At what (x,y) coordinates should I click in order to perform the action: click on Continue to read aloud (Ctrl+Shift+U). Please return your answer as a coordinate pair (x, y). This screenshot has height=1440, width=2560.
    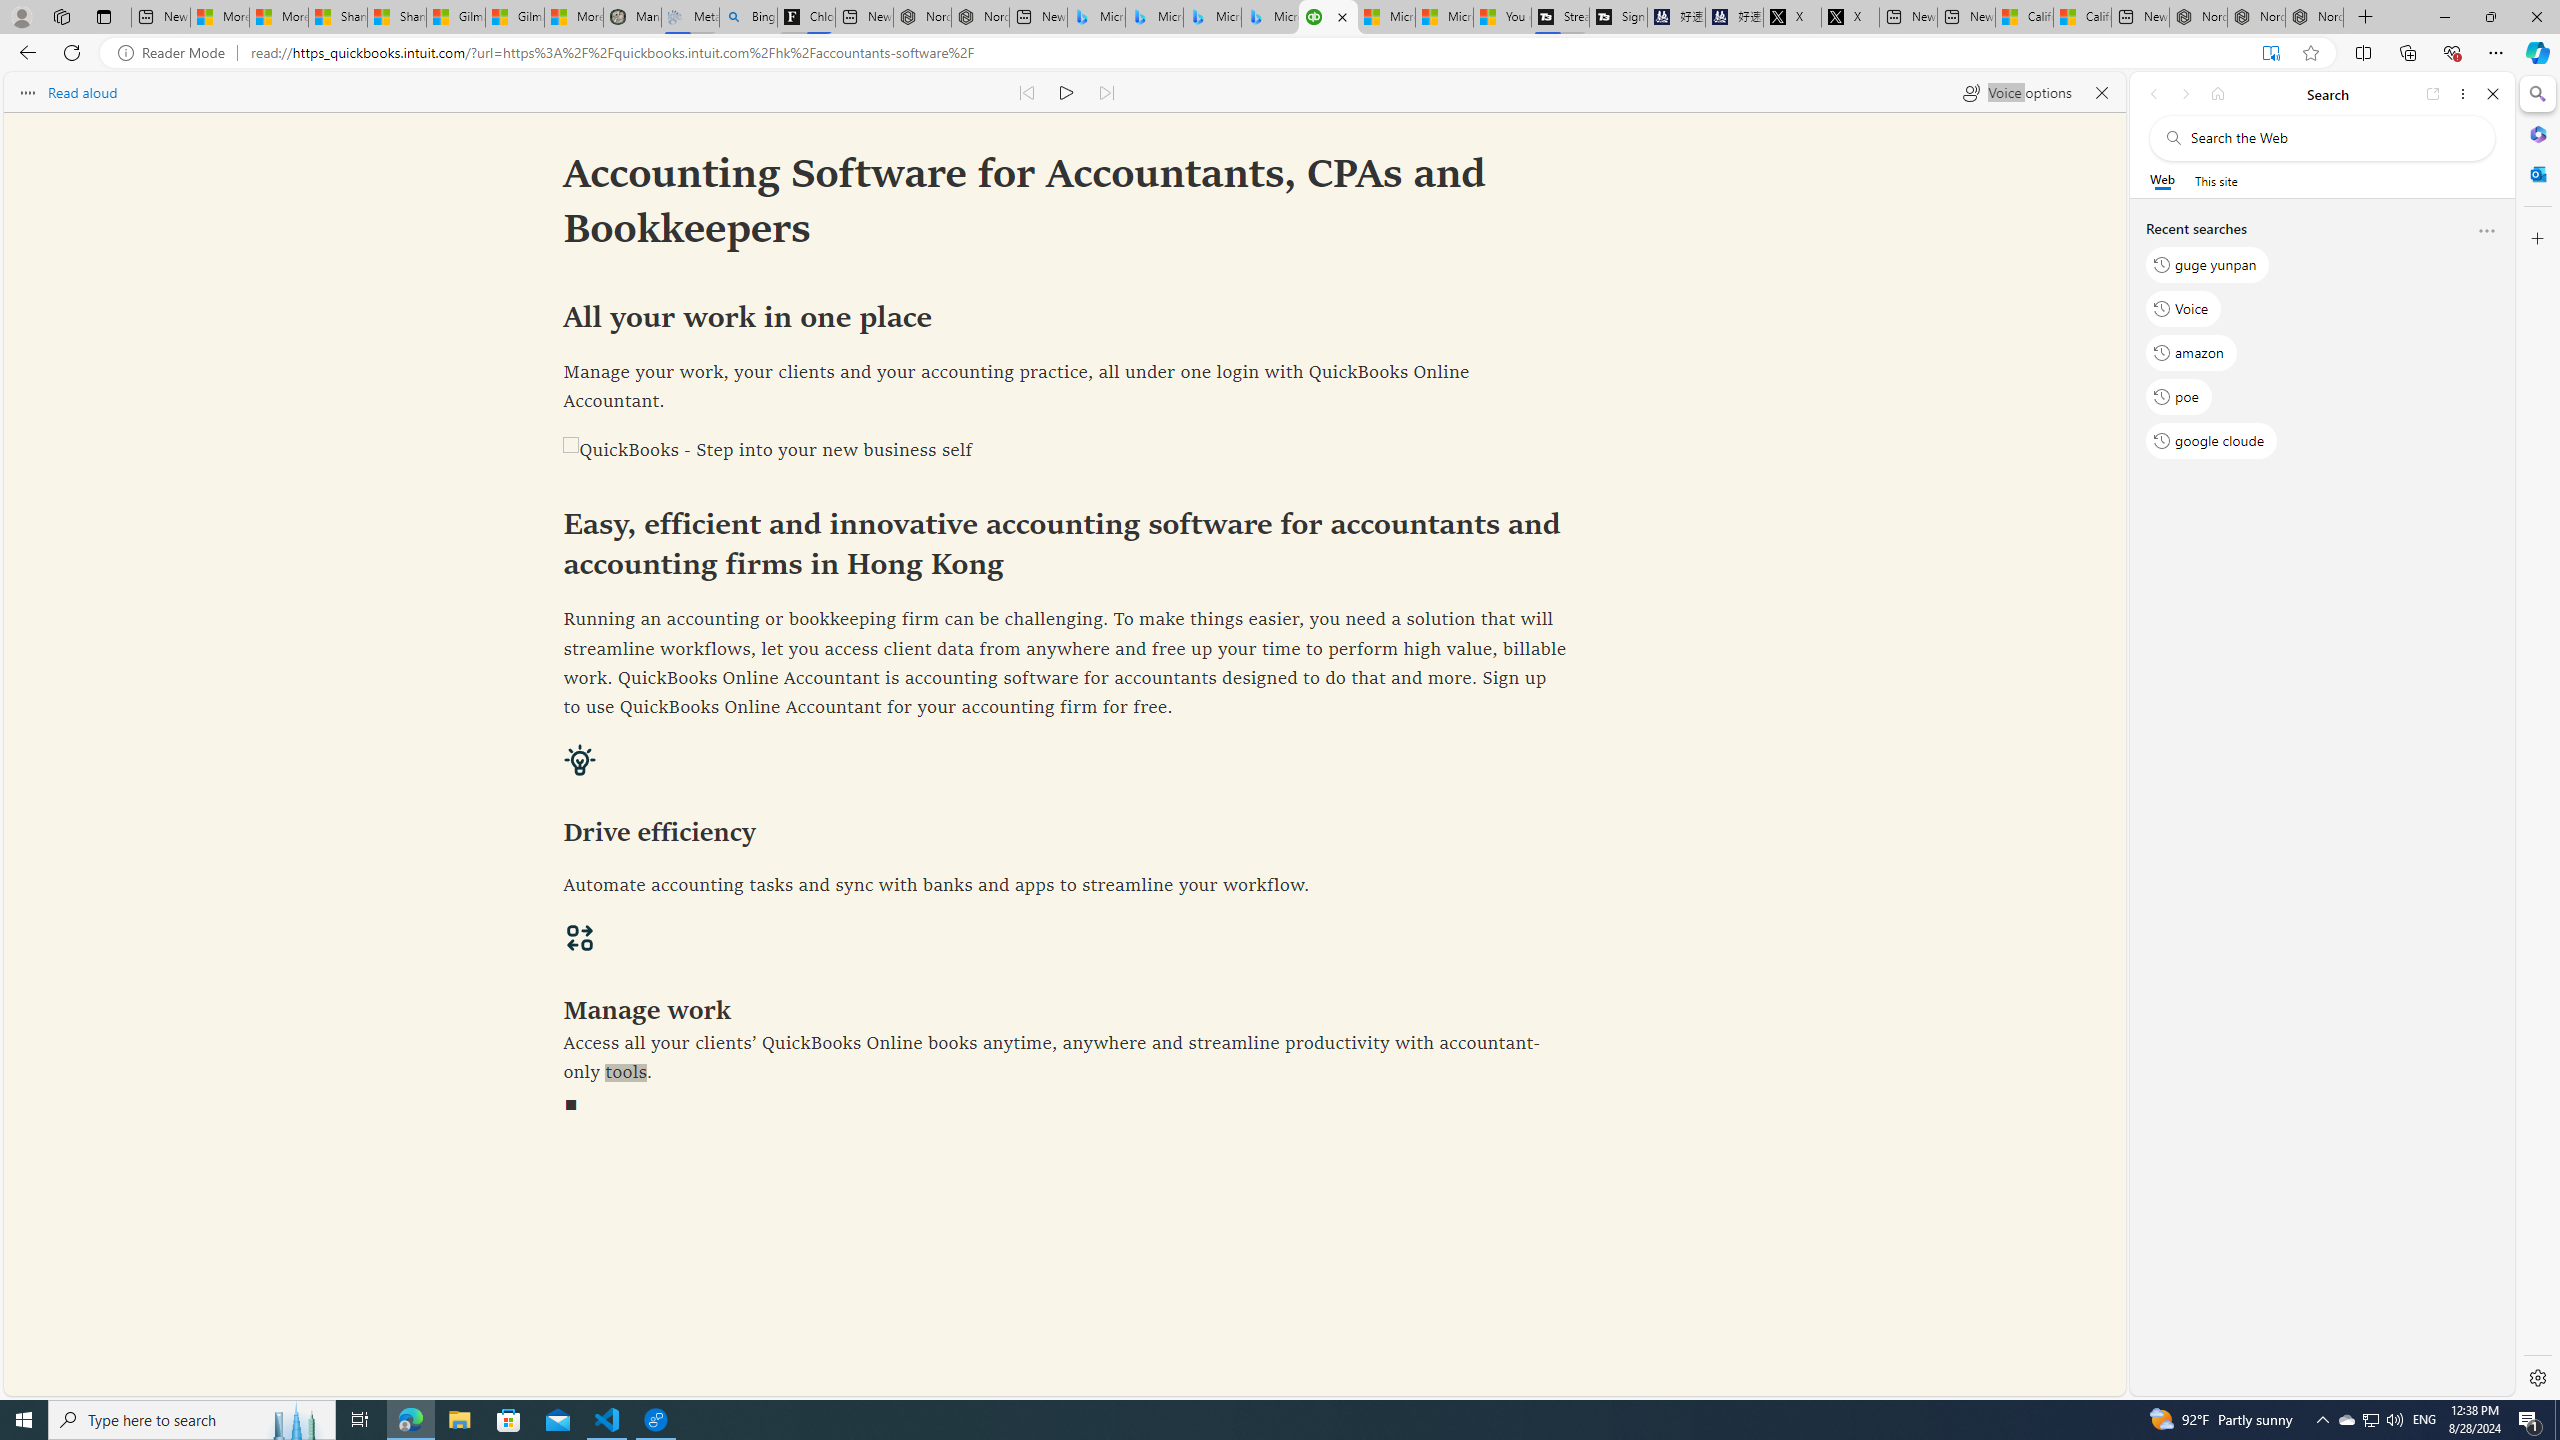
    Looking at the image, I should click on (1068, 92).